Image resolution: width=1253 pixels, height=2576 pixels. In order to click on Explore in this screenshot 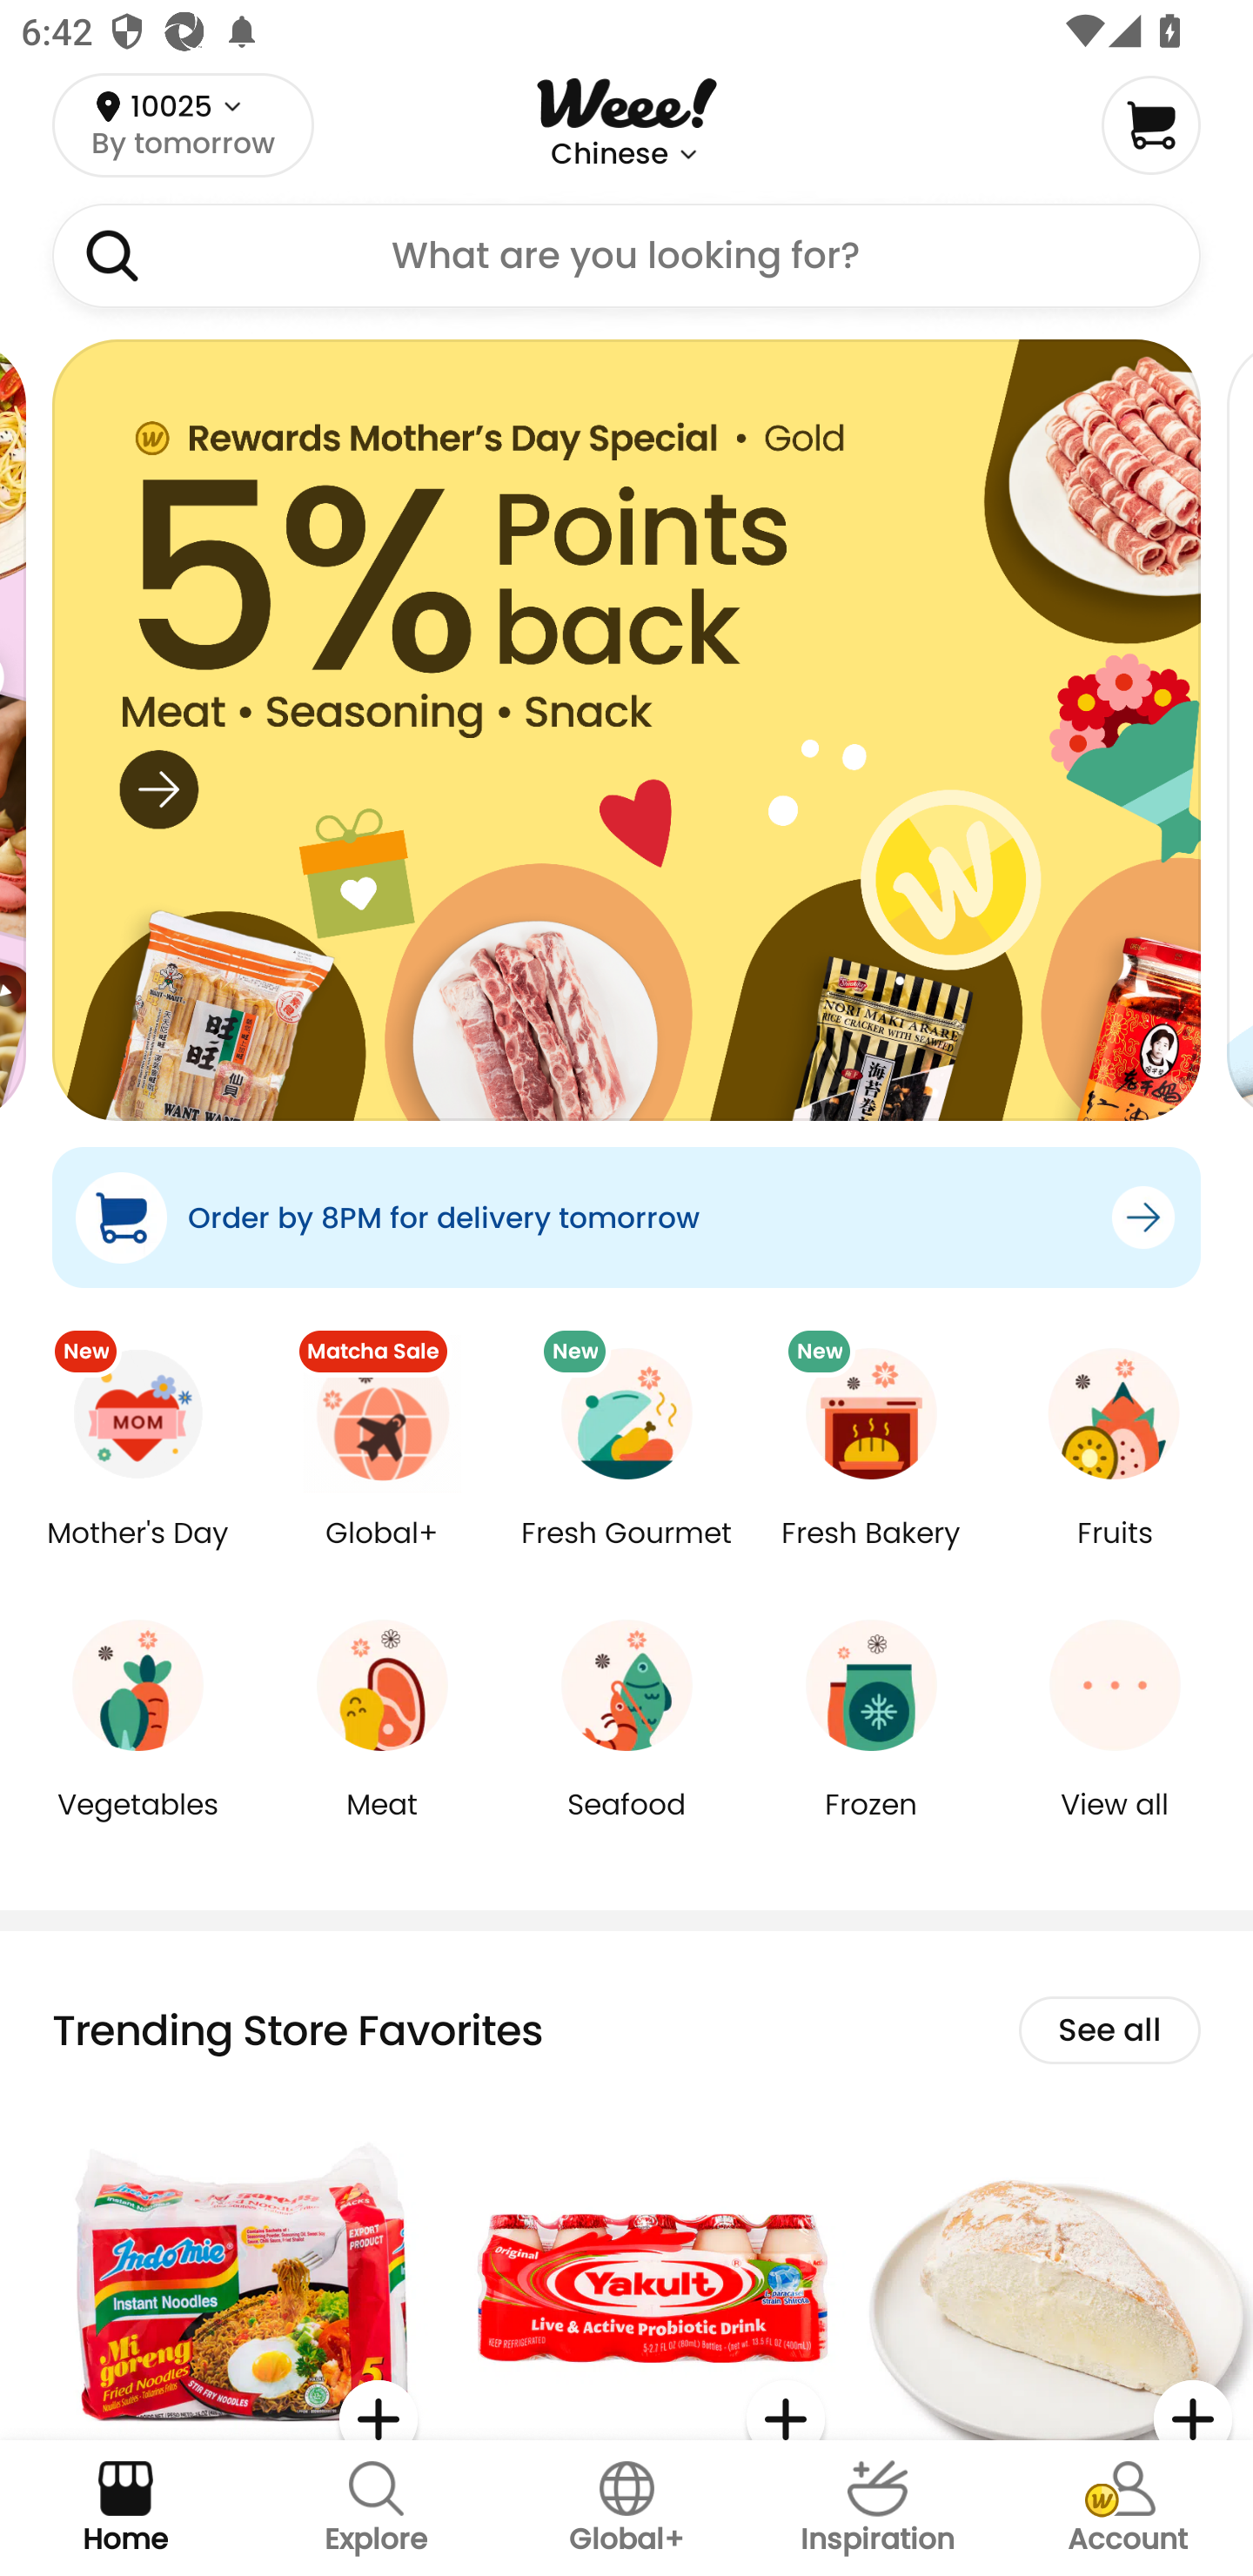, I will do `click(376, 2508)`.